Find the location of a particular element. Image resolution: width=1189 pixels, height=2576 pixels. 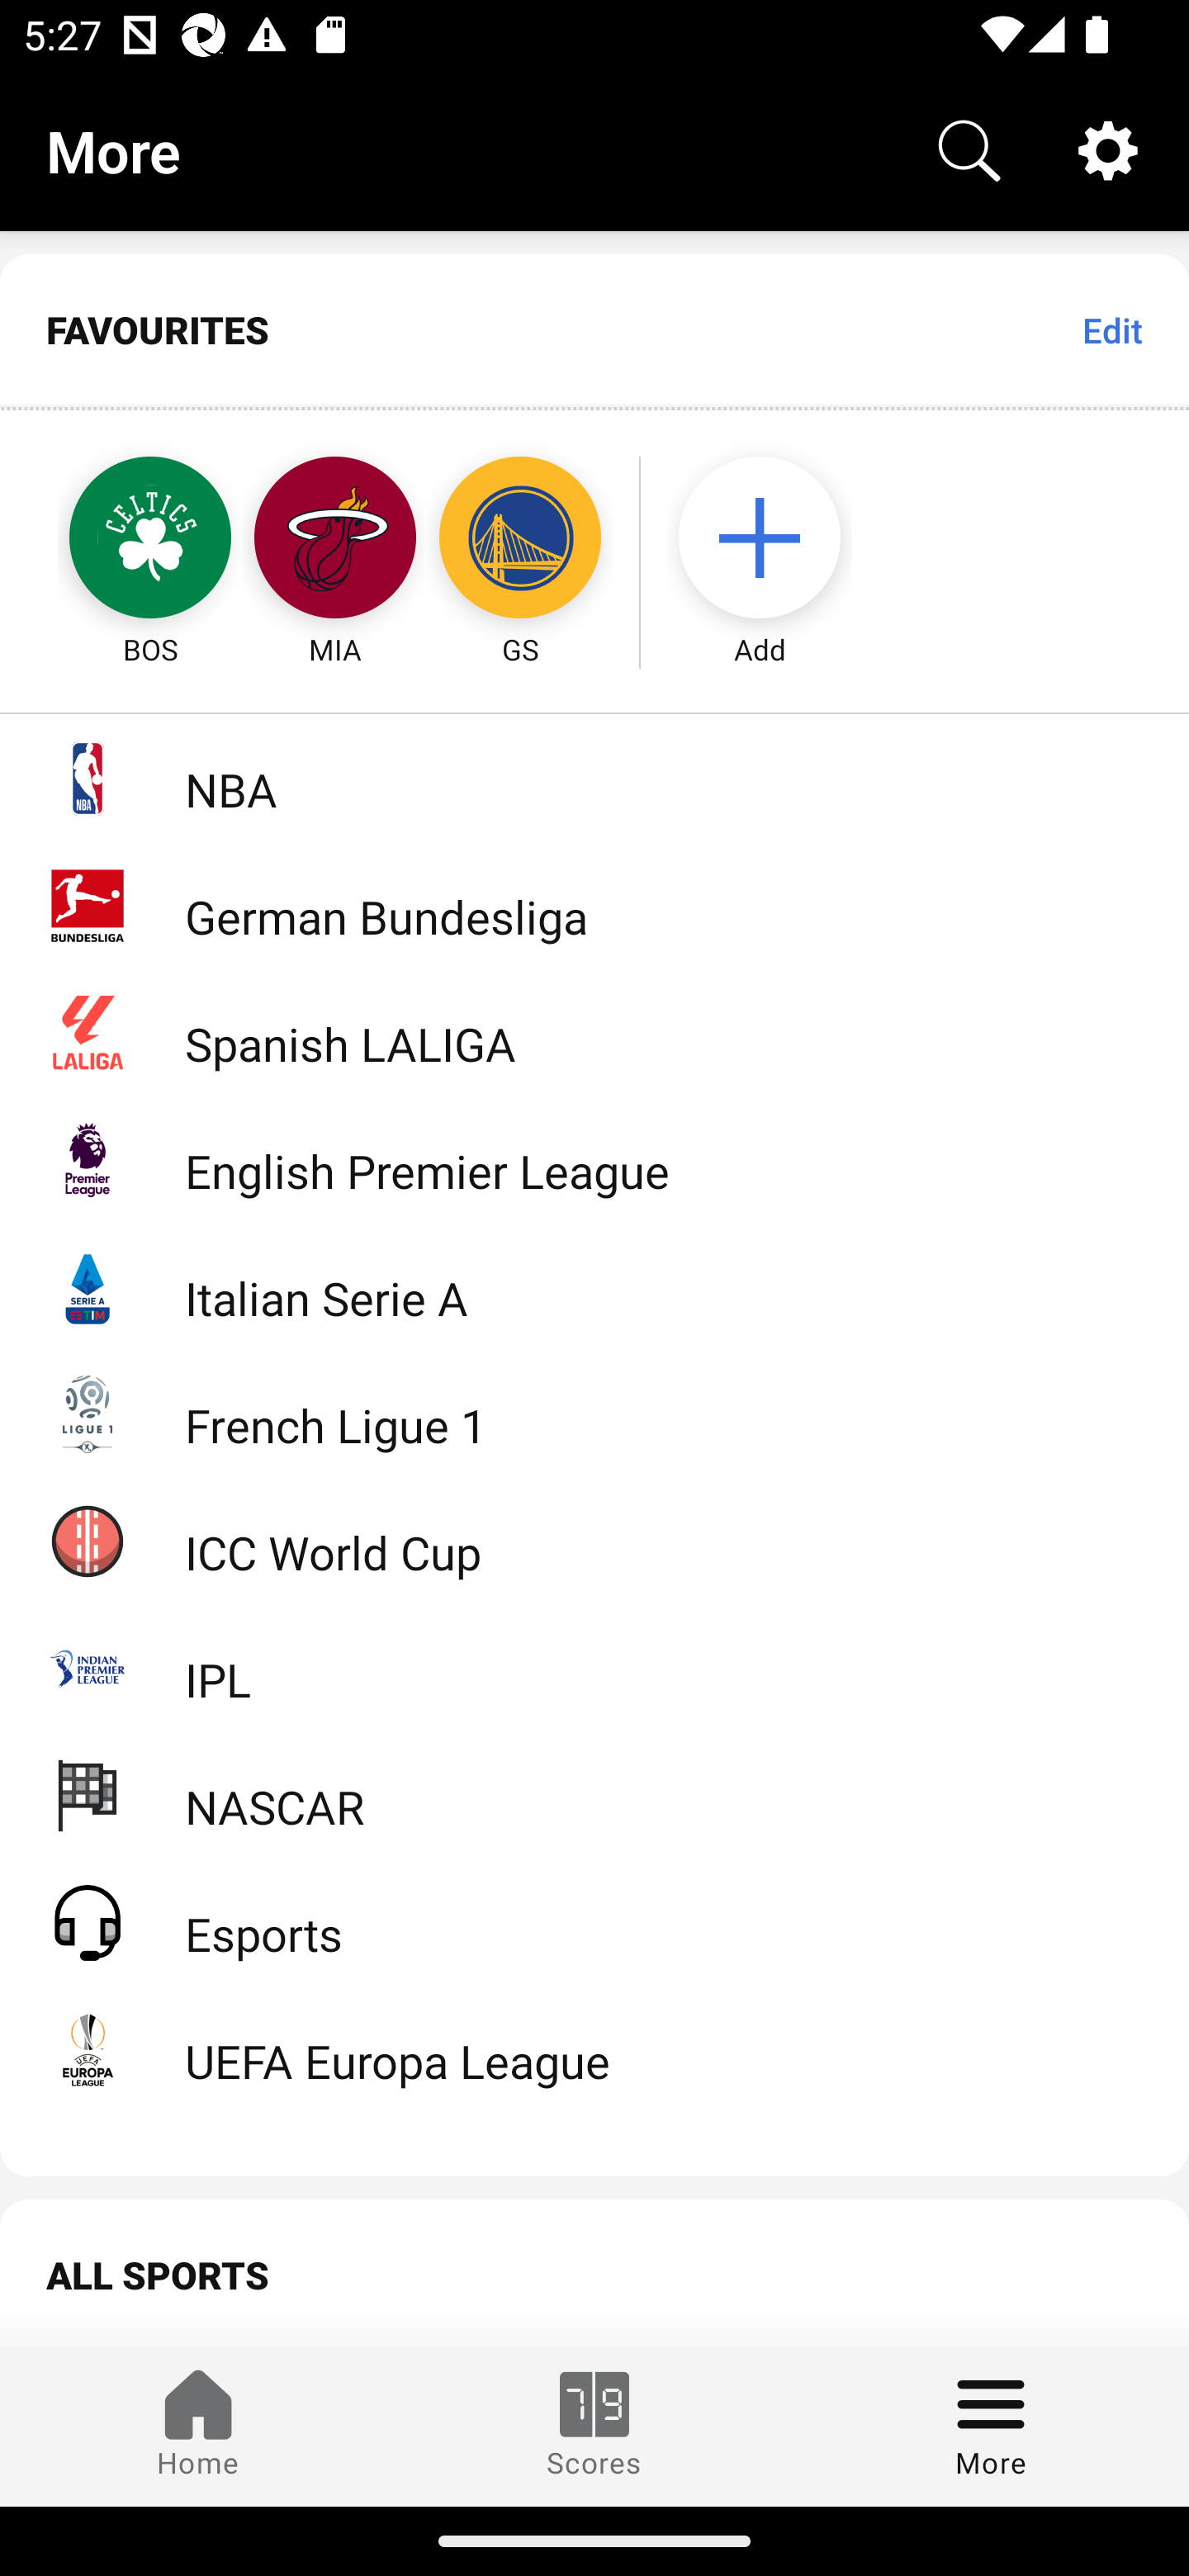

German Bundesliga is located at coordinates (594, 905).